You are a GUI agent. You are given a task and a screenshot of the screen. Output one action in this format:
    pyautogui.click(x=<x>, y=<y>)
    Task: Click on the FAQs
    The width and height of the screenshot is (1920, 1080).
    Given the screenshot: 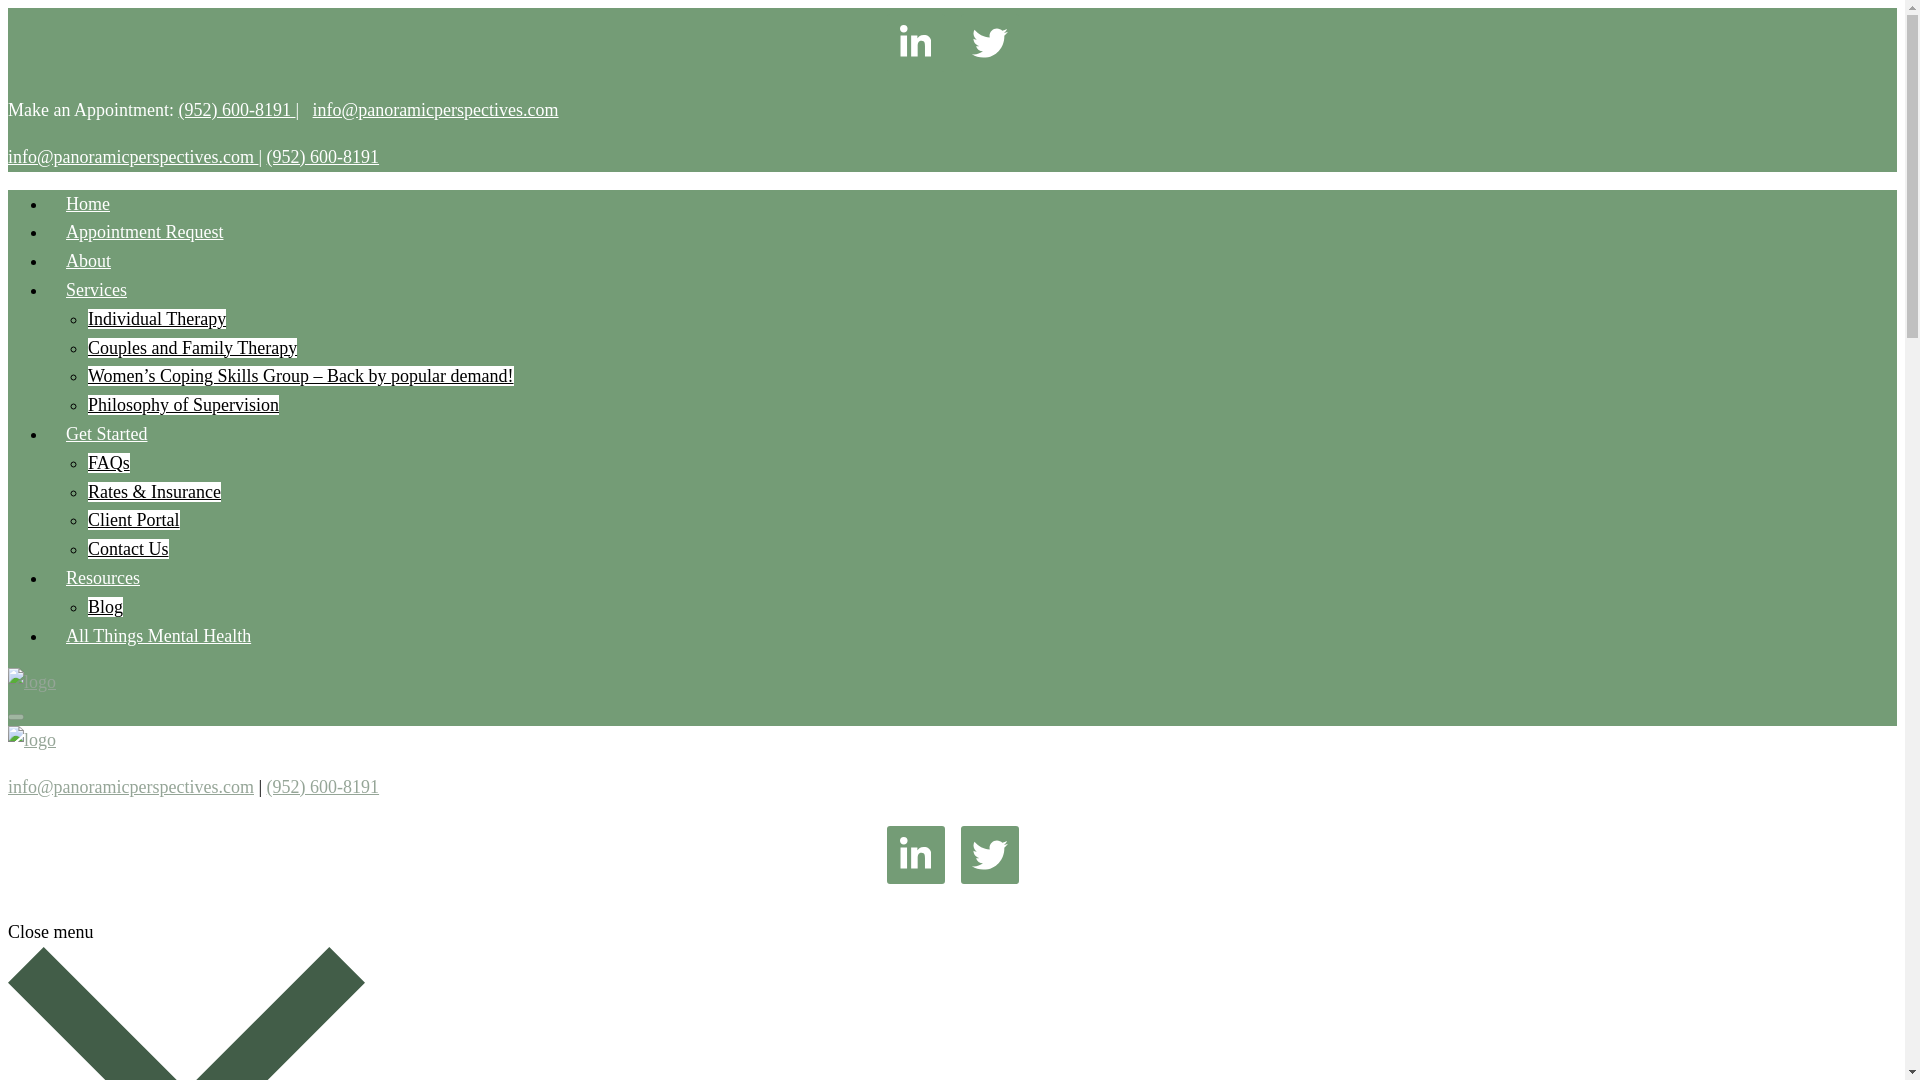 What is the action you would take?
    pyautogui.click(x=109, y=462)
    